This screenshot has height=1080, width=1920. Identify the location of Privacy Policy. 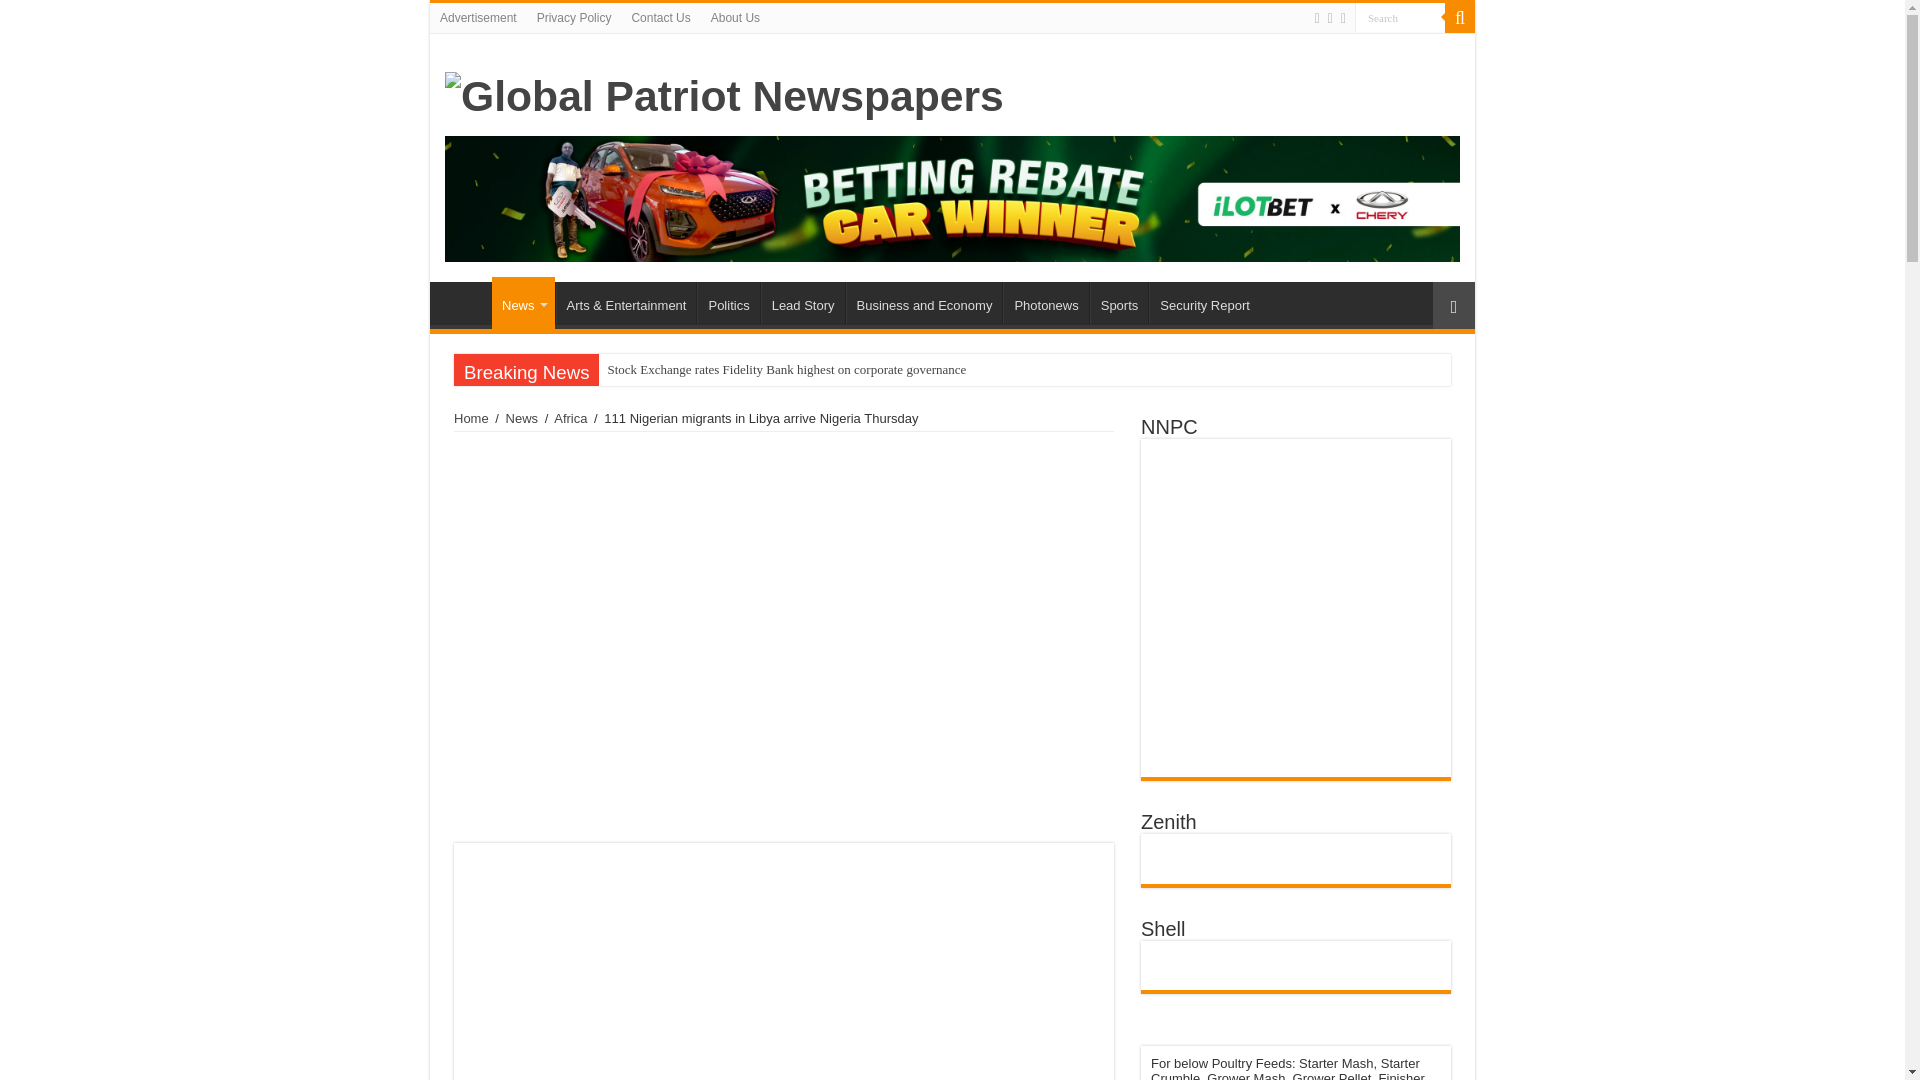
(574, 18).